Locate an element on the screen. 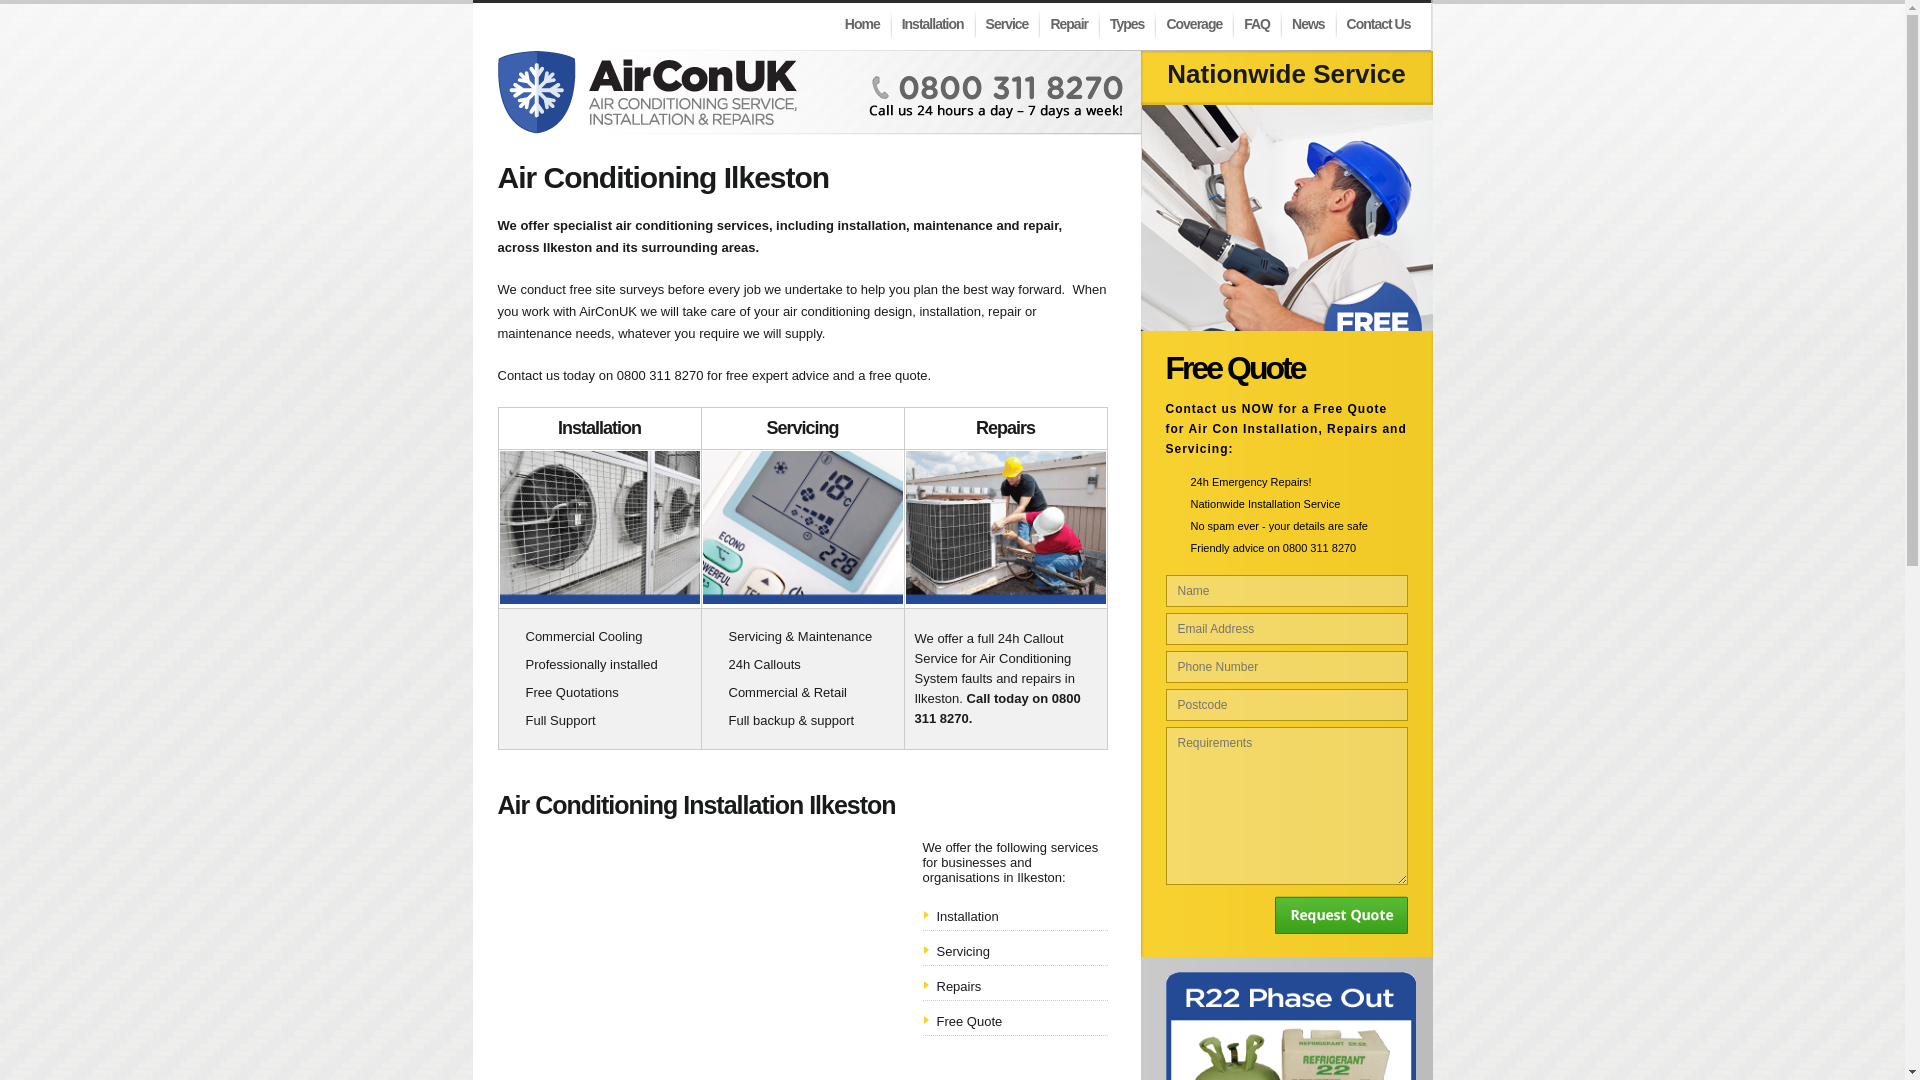  Types is located at coordinates (1128, 23).